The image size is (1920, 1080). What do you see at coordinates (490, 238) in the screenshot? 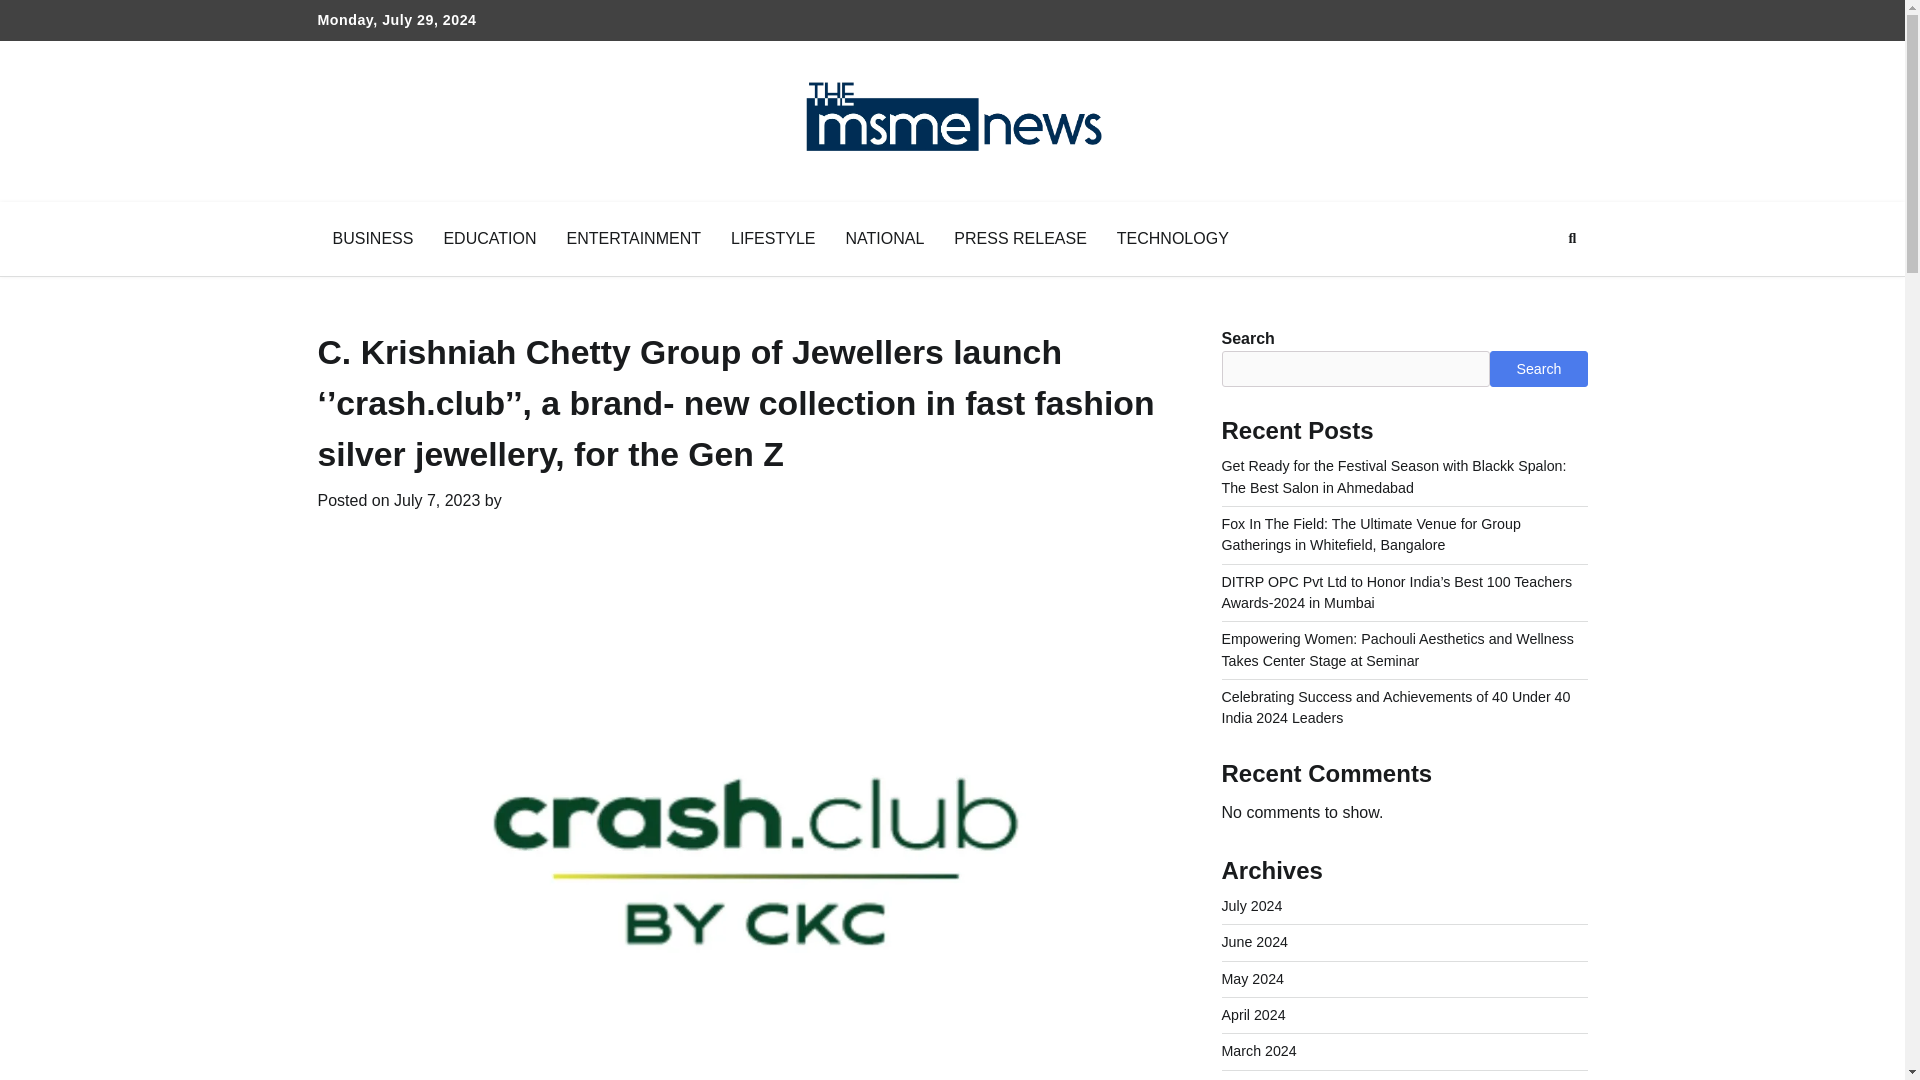
I see `EDUCATION` at bounding box center [490, 238].